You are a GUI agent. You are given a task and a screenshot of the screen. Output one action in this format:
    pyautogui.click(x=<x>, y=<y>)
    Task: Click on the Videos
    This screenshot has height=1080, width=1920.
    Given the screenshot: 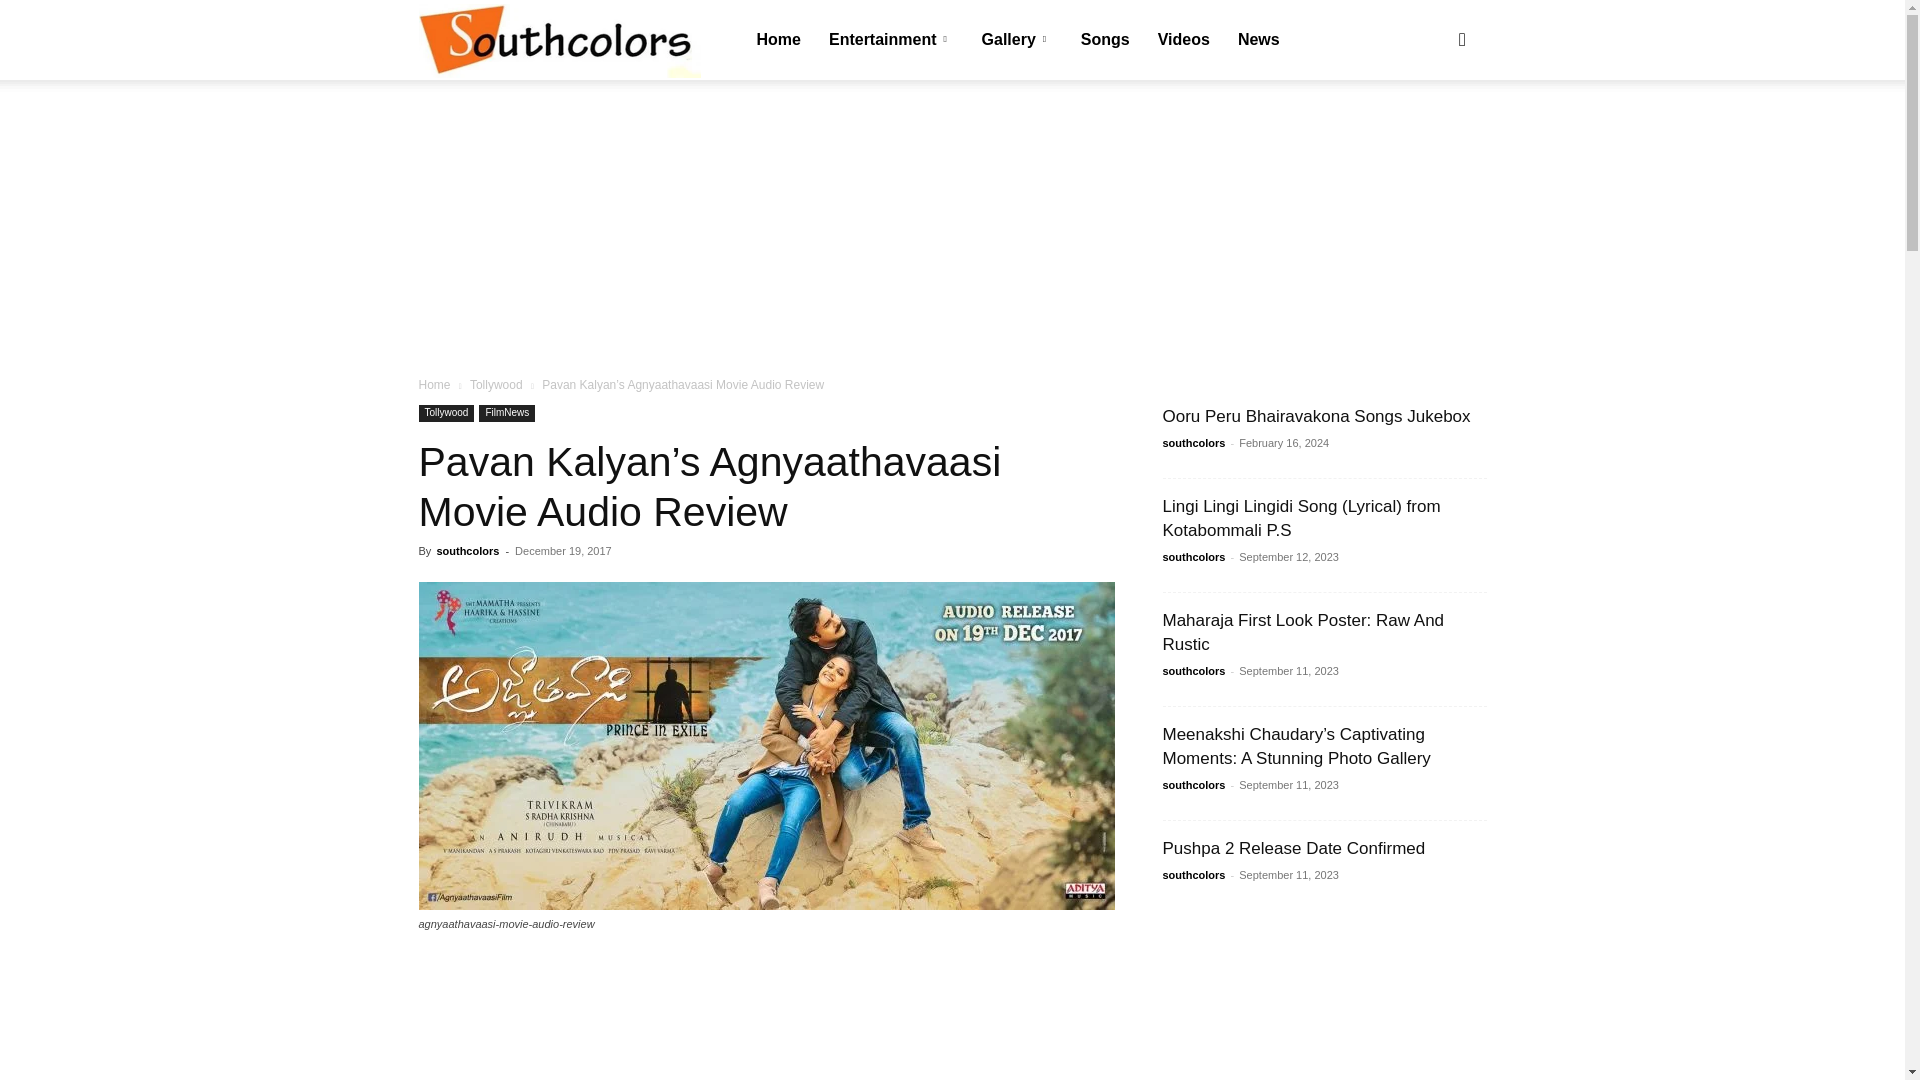 What is the action you would take?
    pyautogui.click(x=1184, y=40)
    